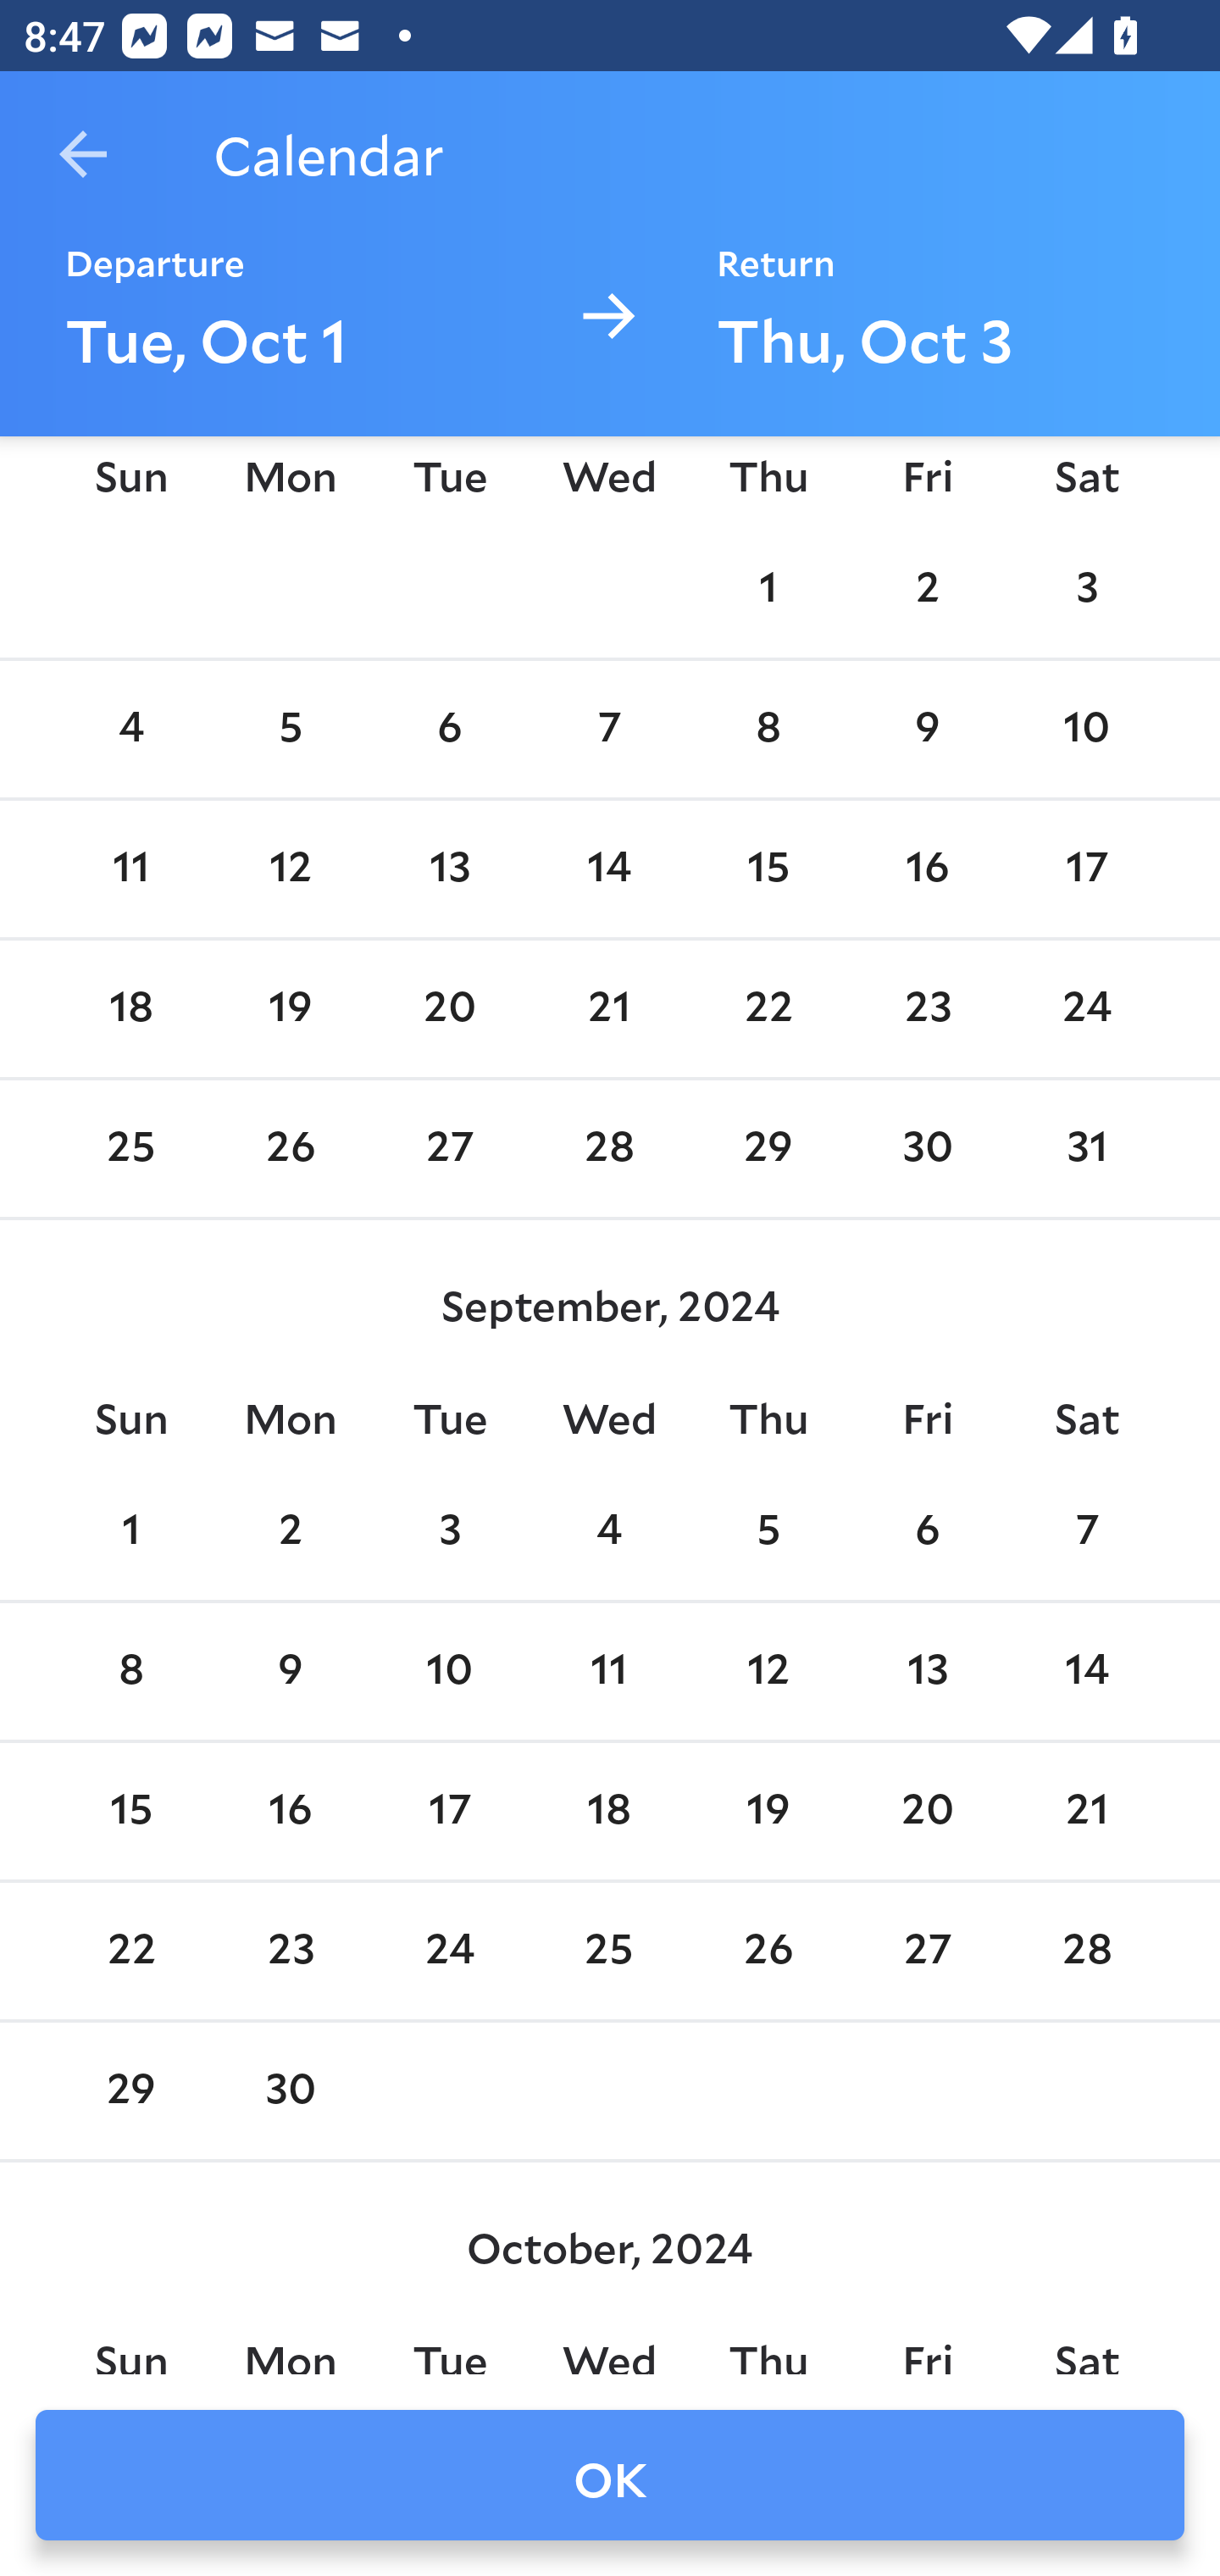 This screenshot has height=2576, width=1220. What do you see at coordinates (130, 1148) in the screenshot?
I see `25` at bounding box center [130, 1148].